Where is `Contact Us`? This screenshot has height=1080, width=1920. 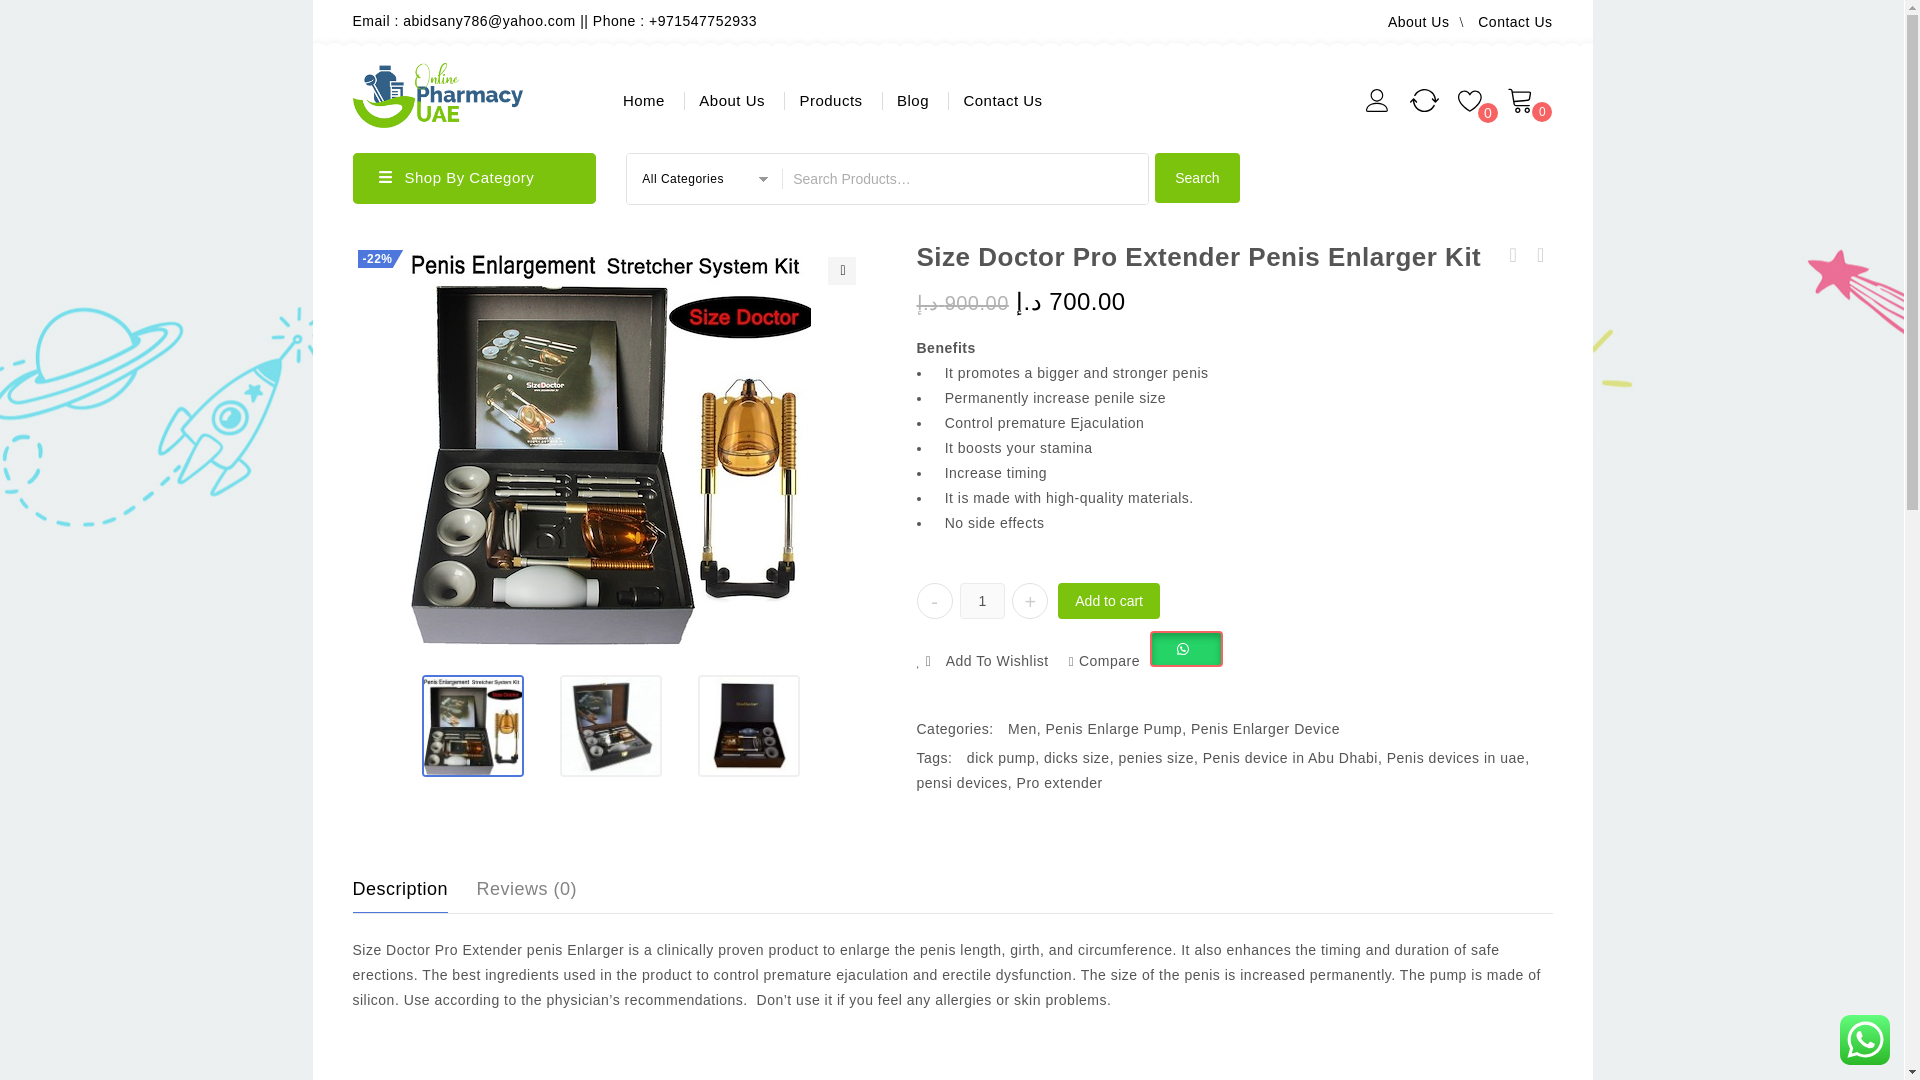 Contact Us is located at coordinates (1002, 101).